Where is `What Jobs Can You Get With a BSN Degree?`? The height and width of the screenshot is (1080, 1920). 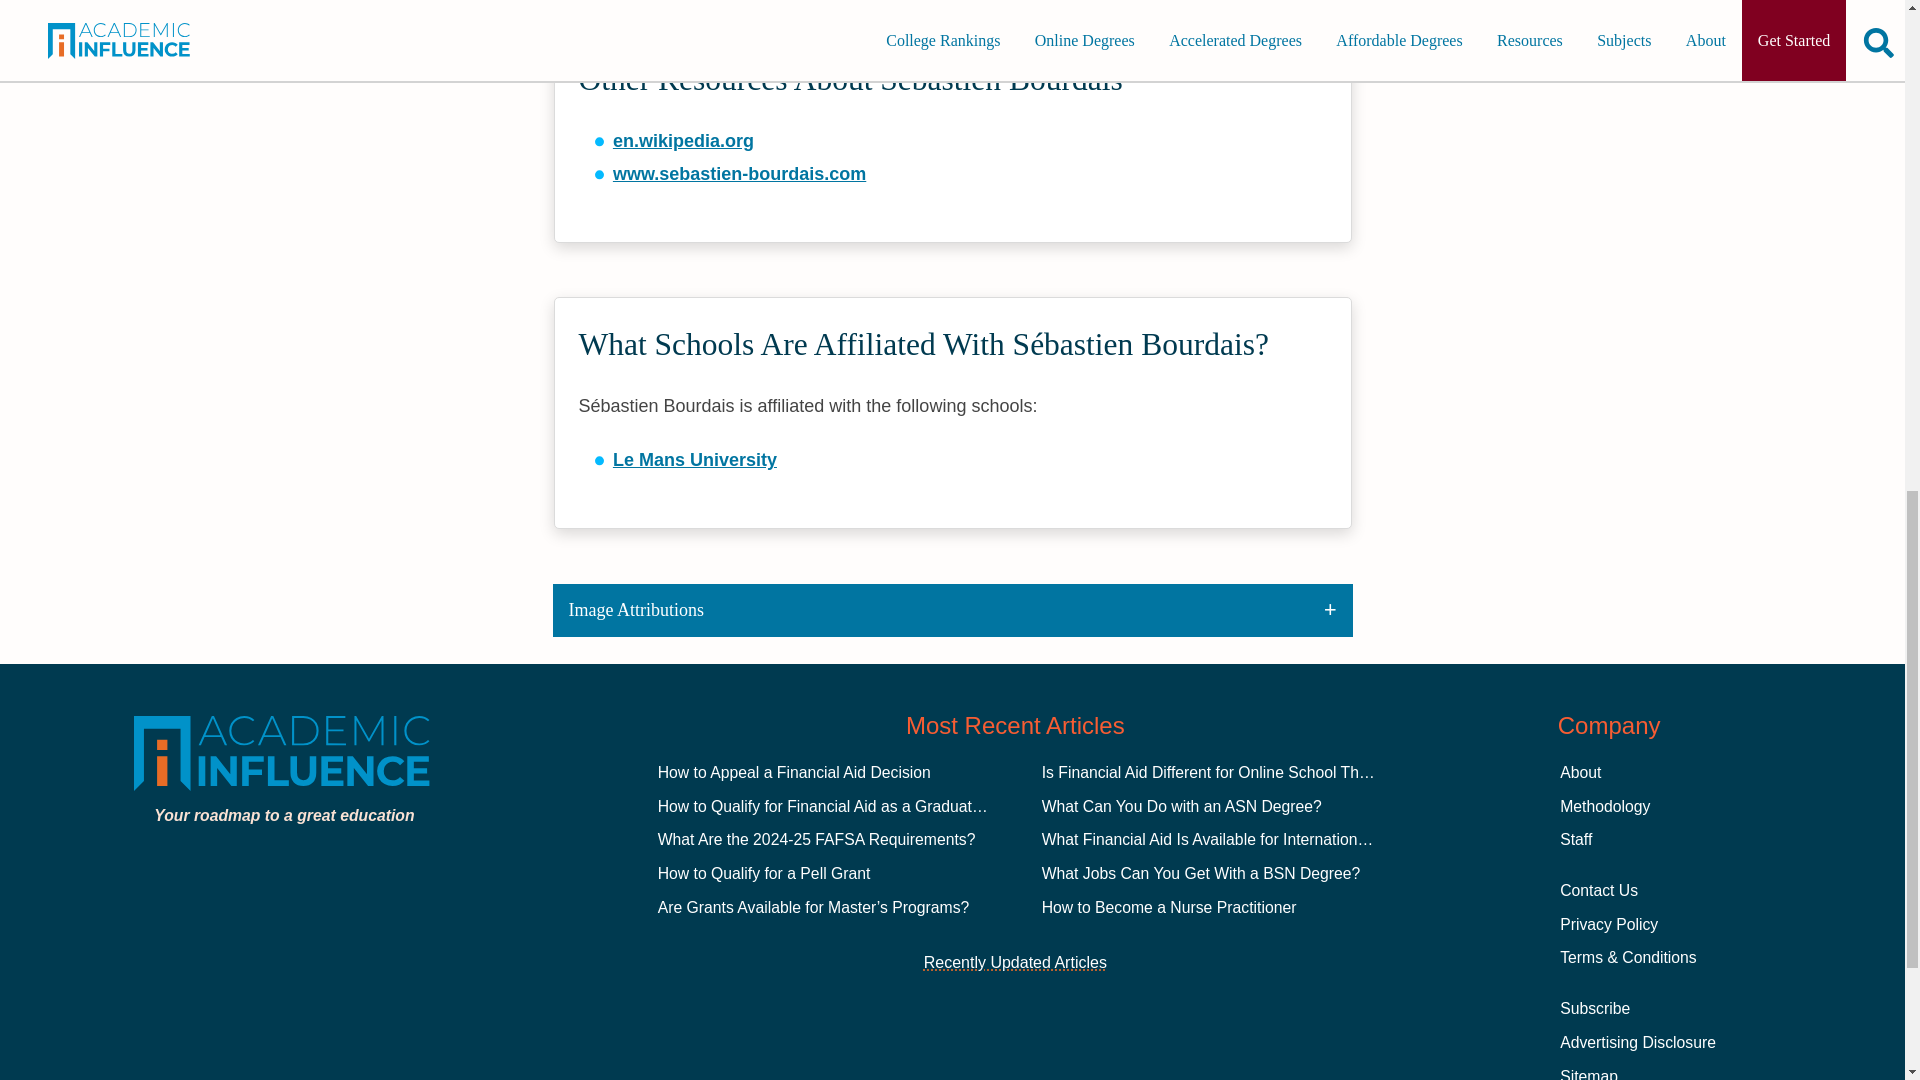
What Jobs Can You Get With a BSN Degree? is located at coordinates (1202, 874).